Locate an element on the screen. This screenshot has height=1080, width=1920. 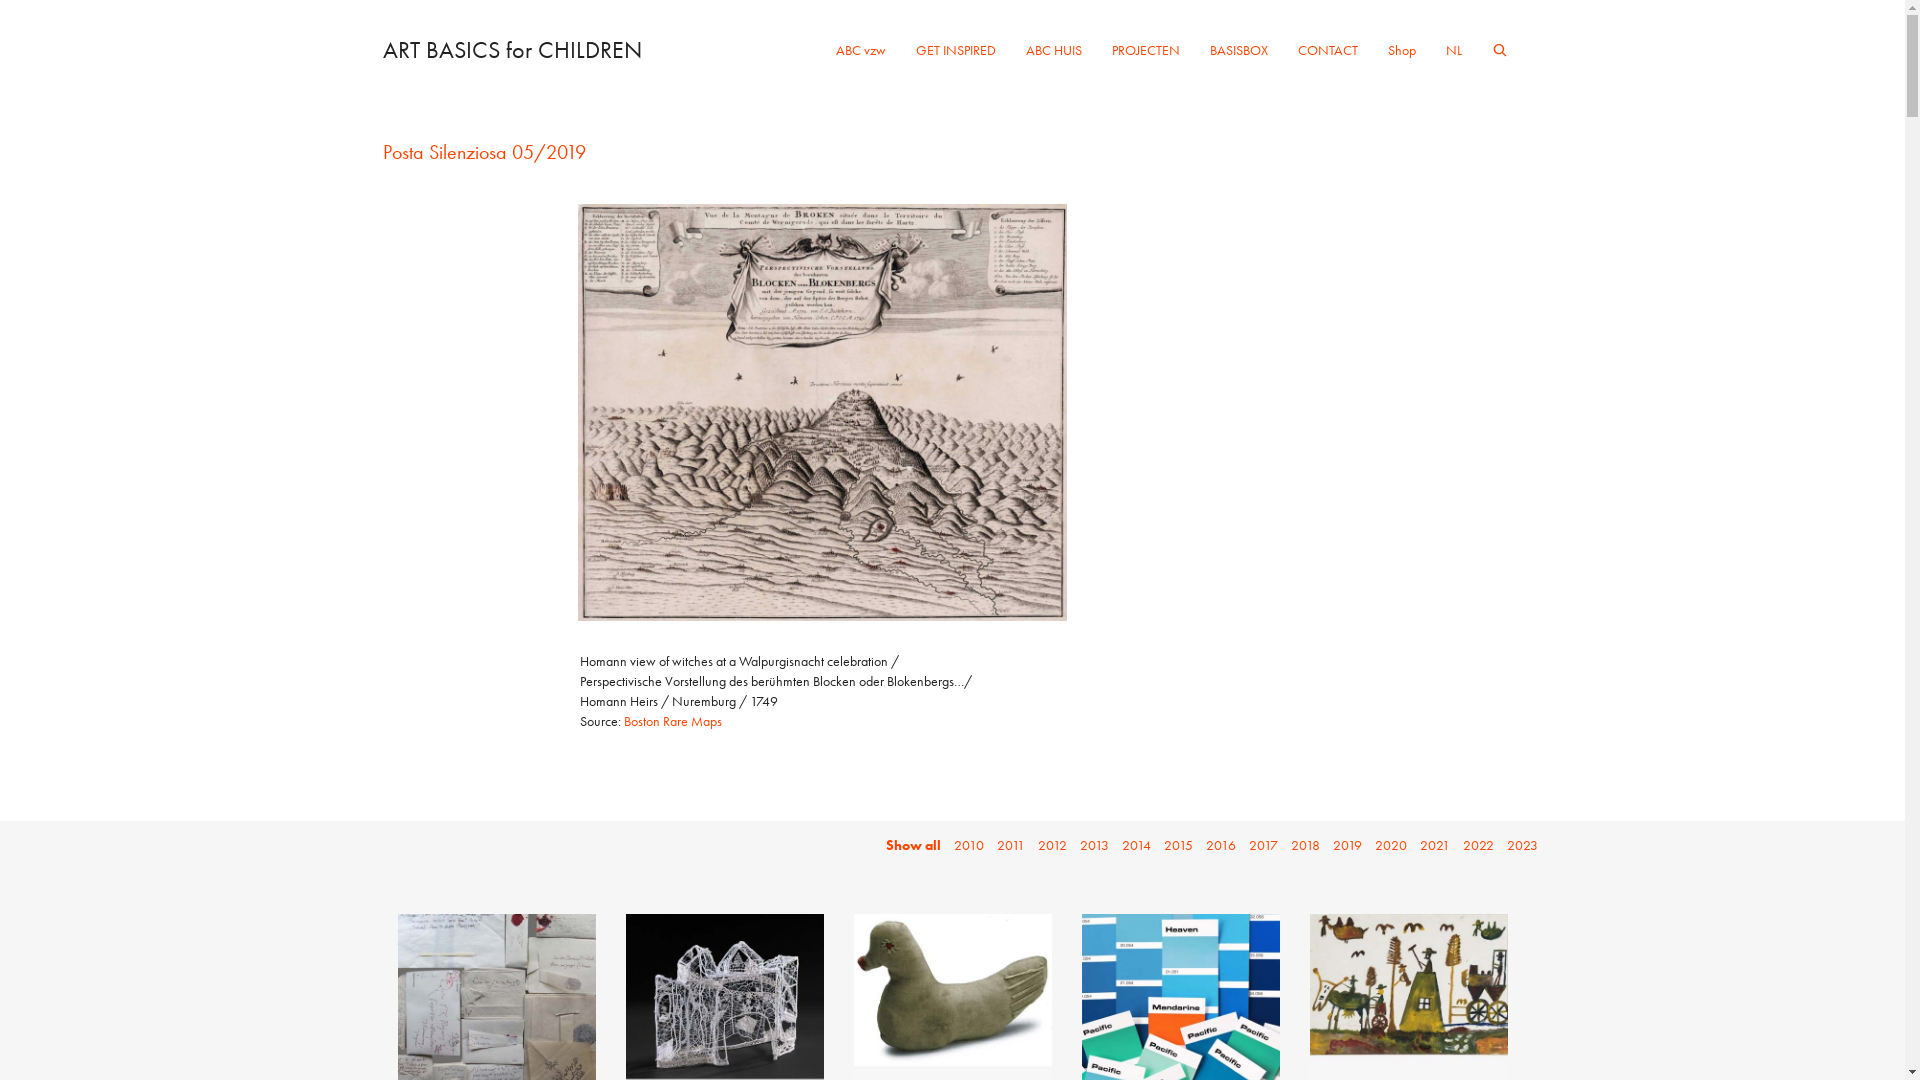
2015 is located at coordinates (1178, 845).